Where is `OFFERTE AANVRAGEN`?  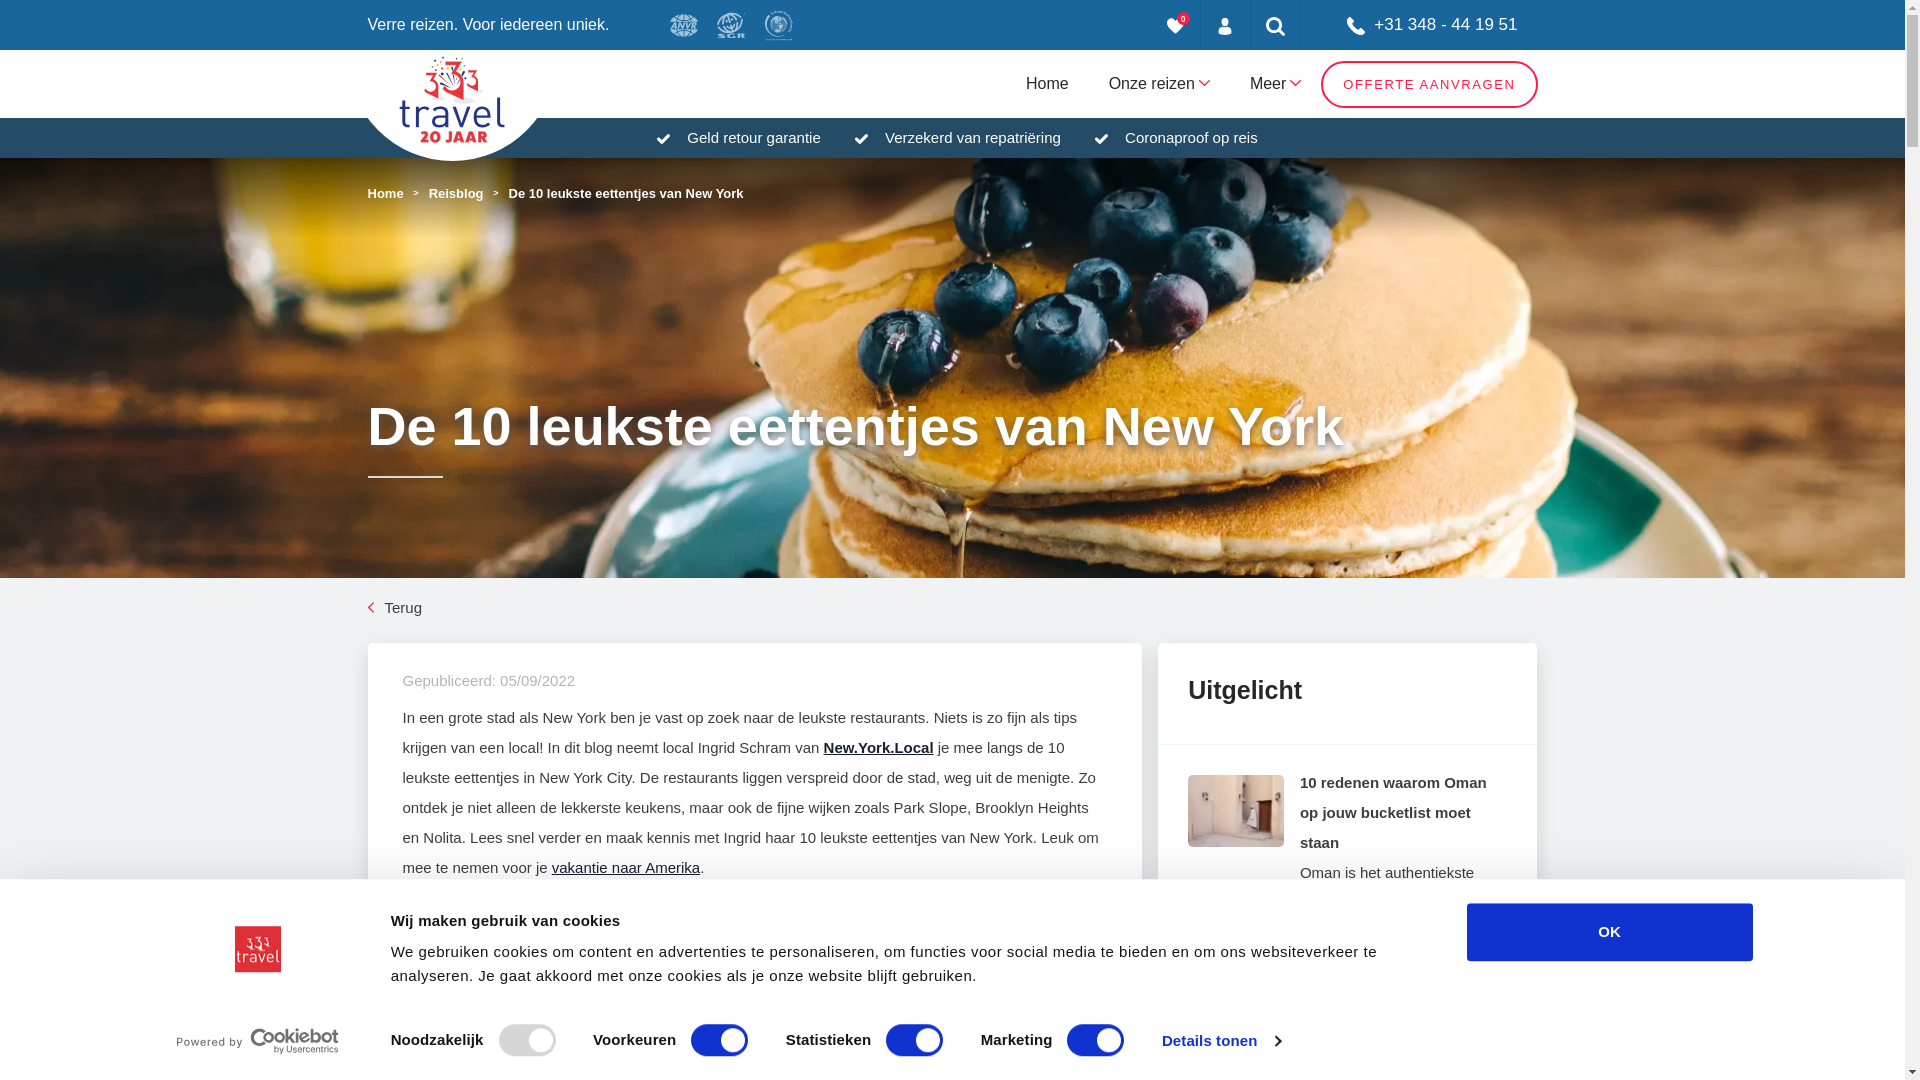 OFFERTE AANVRAGEN is located at coordinates (1429, 84).